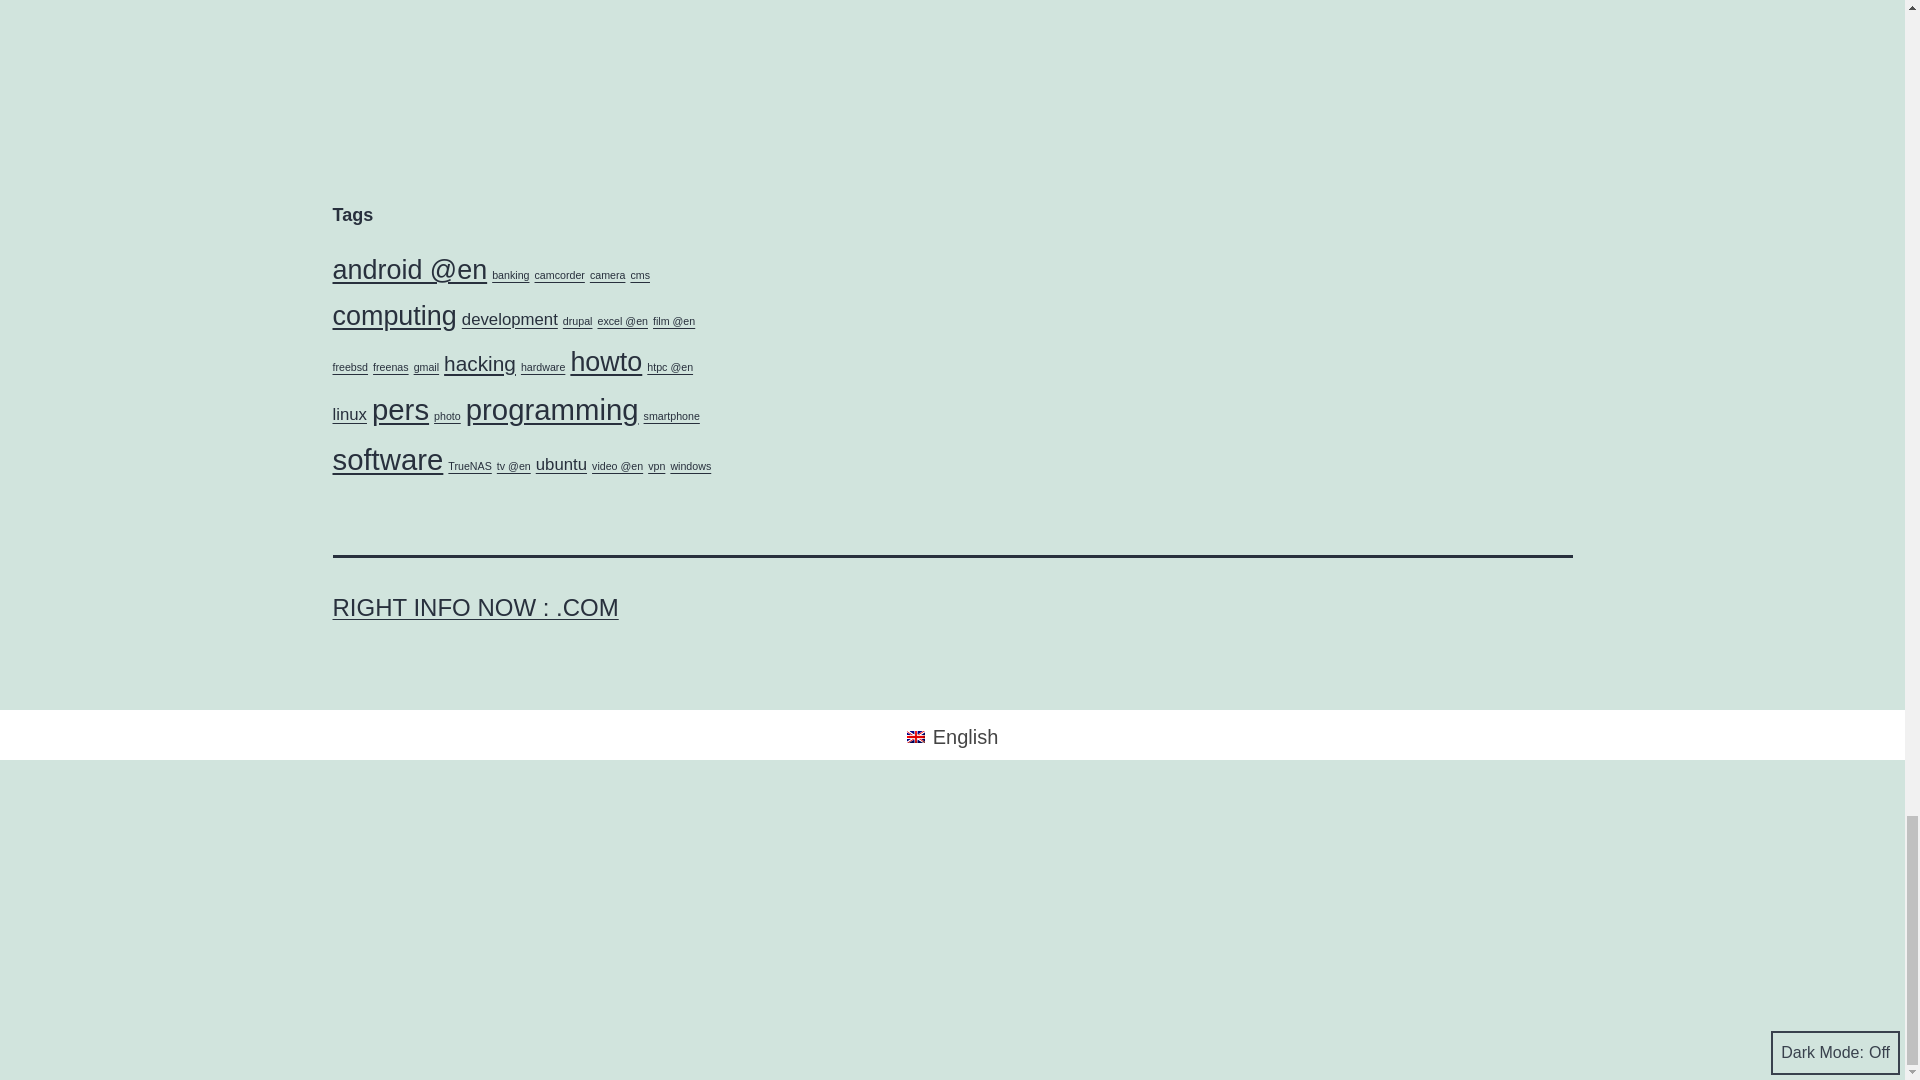  What do you see at coordinates (426, 366) in the screenshot?
I see `gmail` at bounding box center [426, 366].